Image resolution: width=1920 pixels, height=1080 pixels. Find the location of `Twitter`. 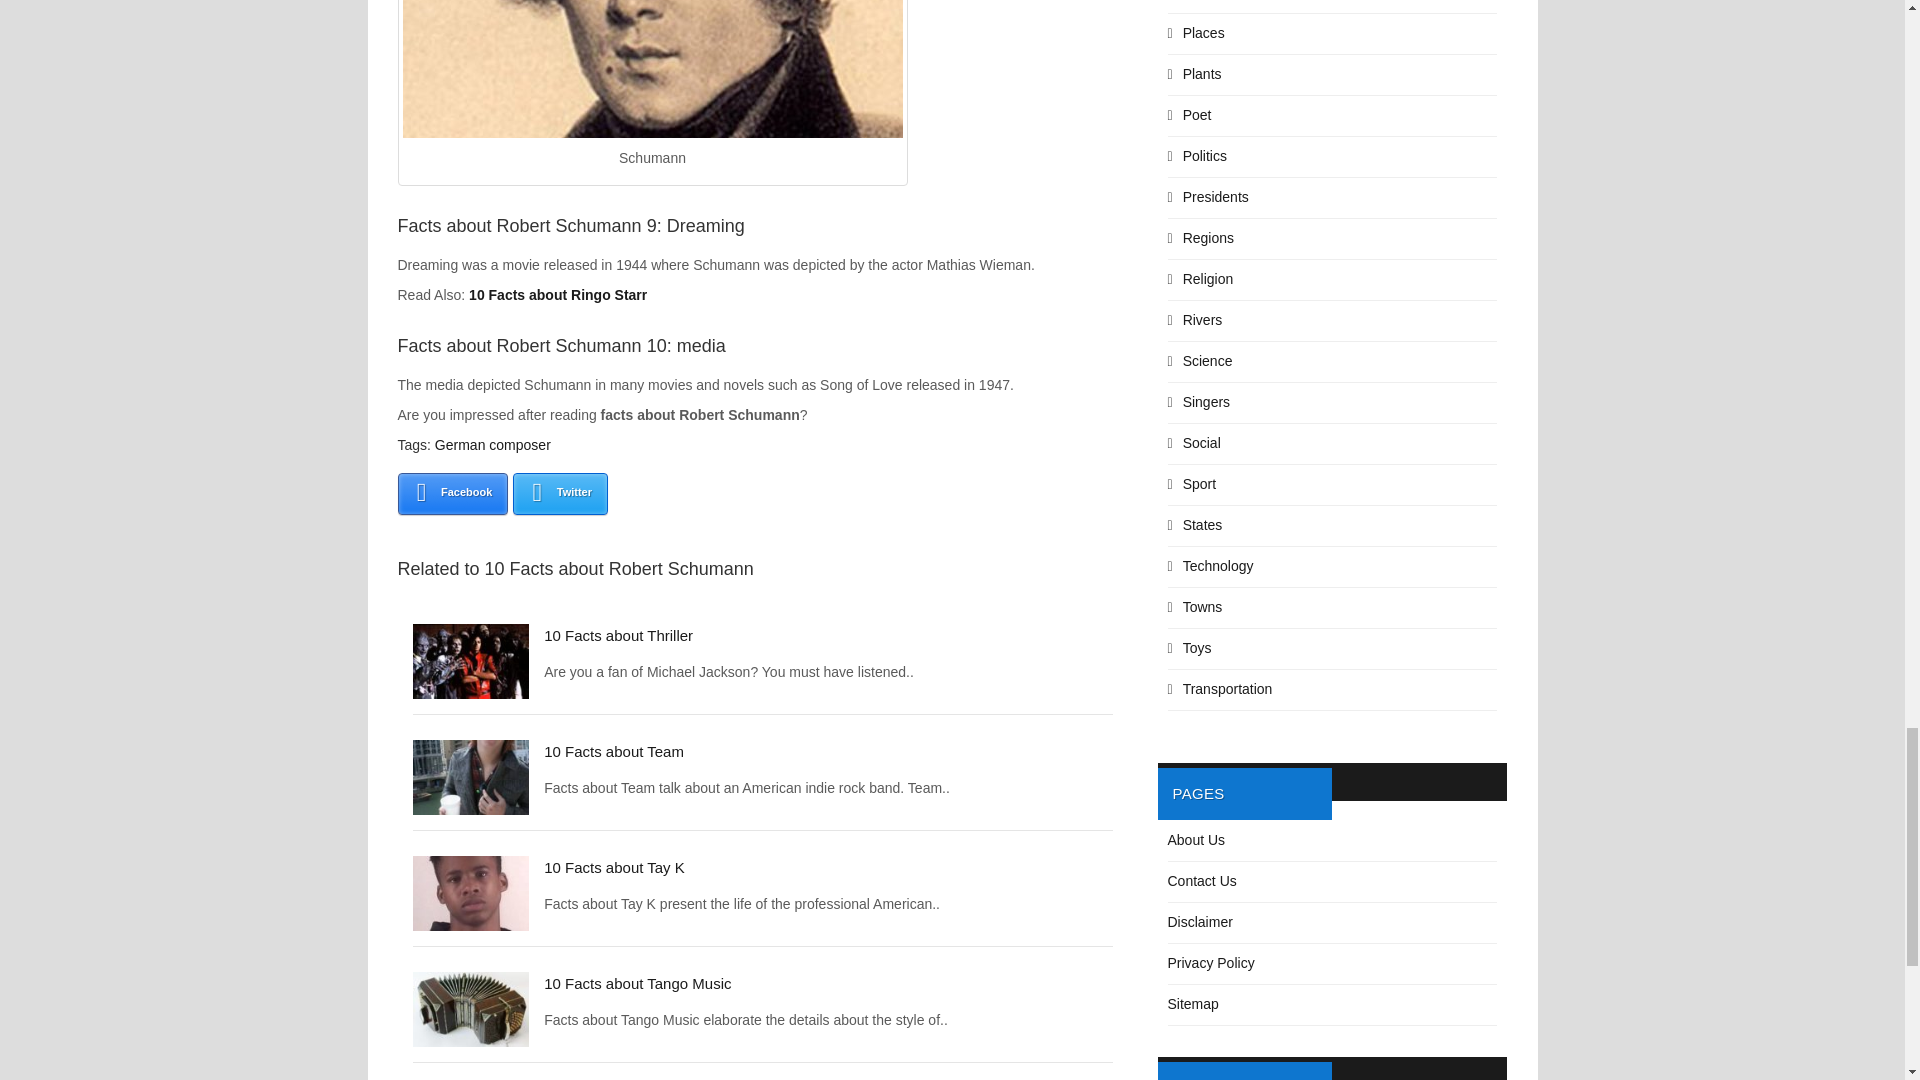

Twitter is located at coordinates (560, 494).